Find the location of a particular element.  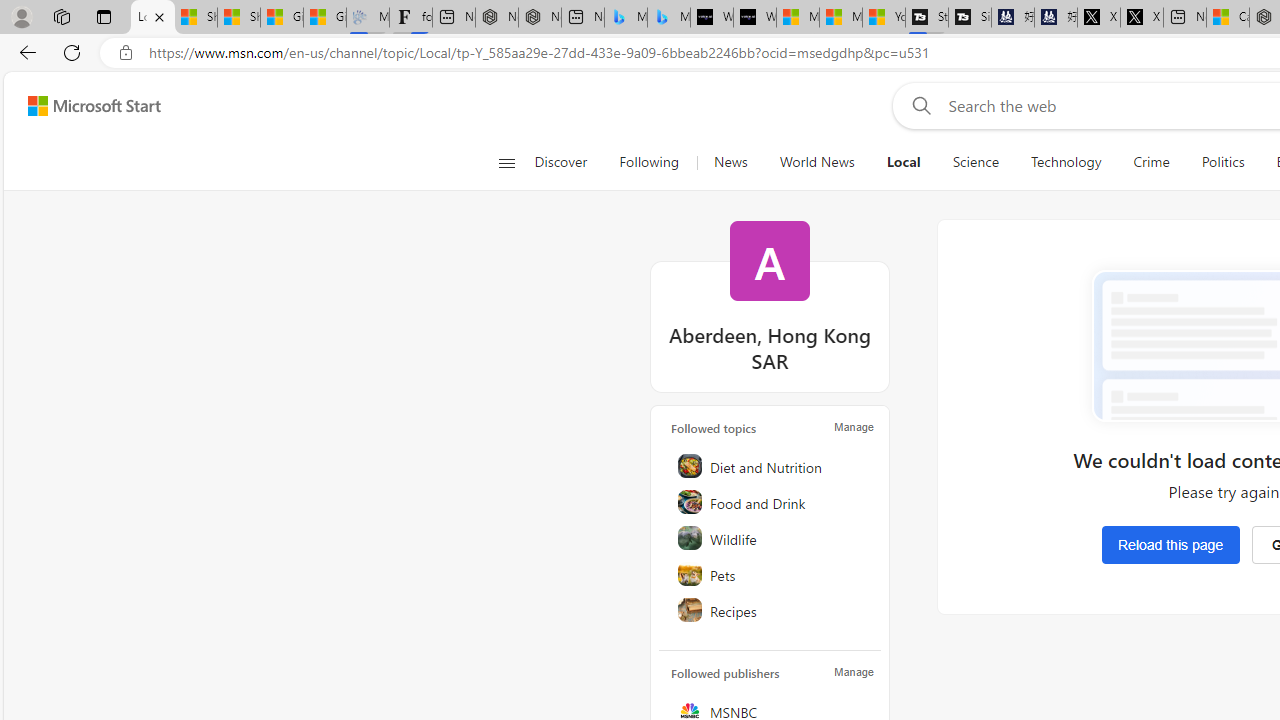

Skip to content is located at coordinates (86, 106).